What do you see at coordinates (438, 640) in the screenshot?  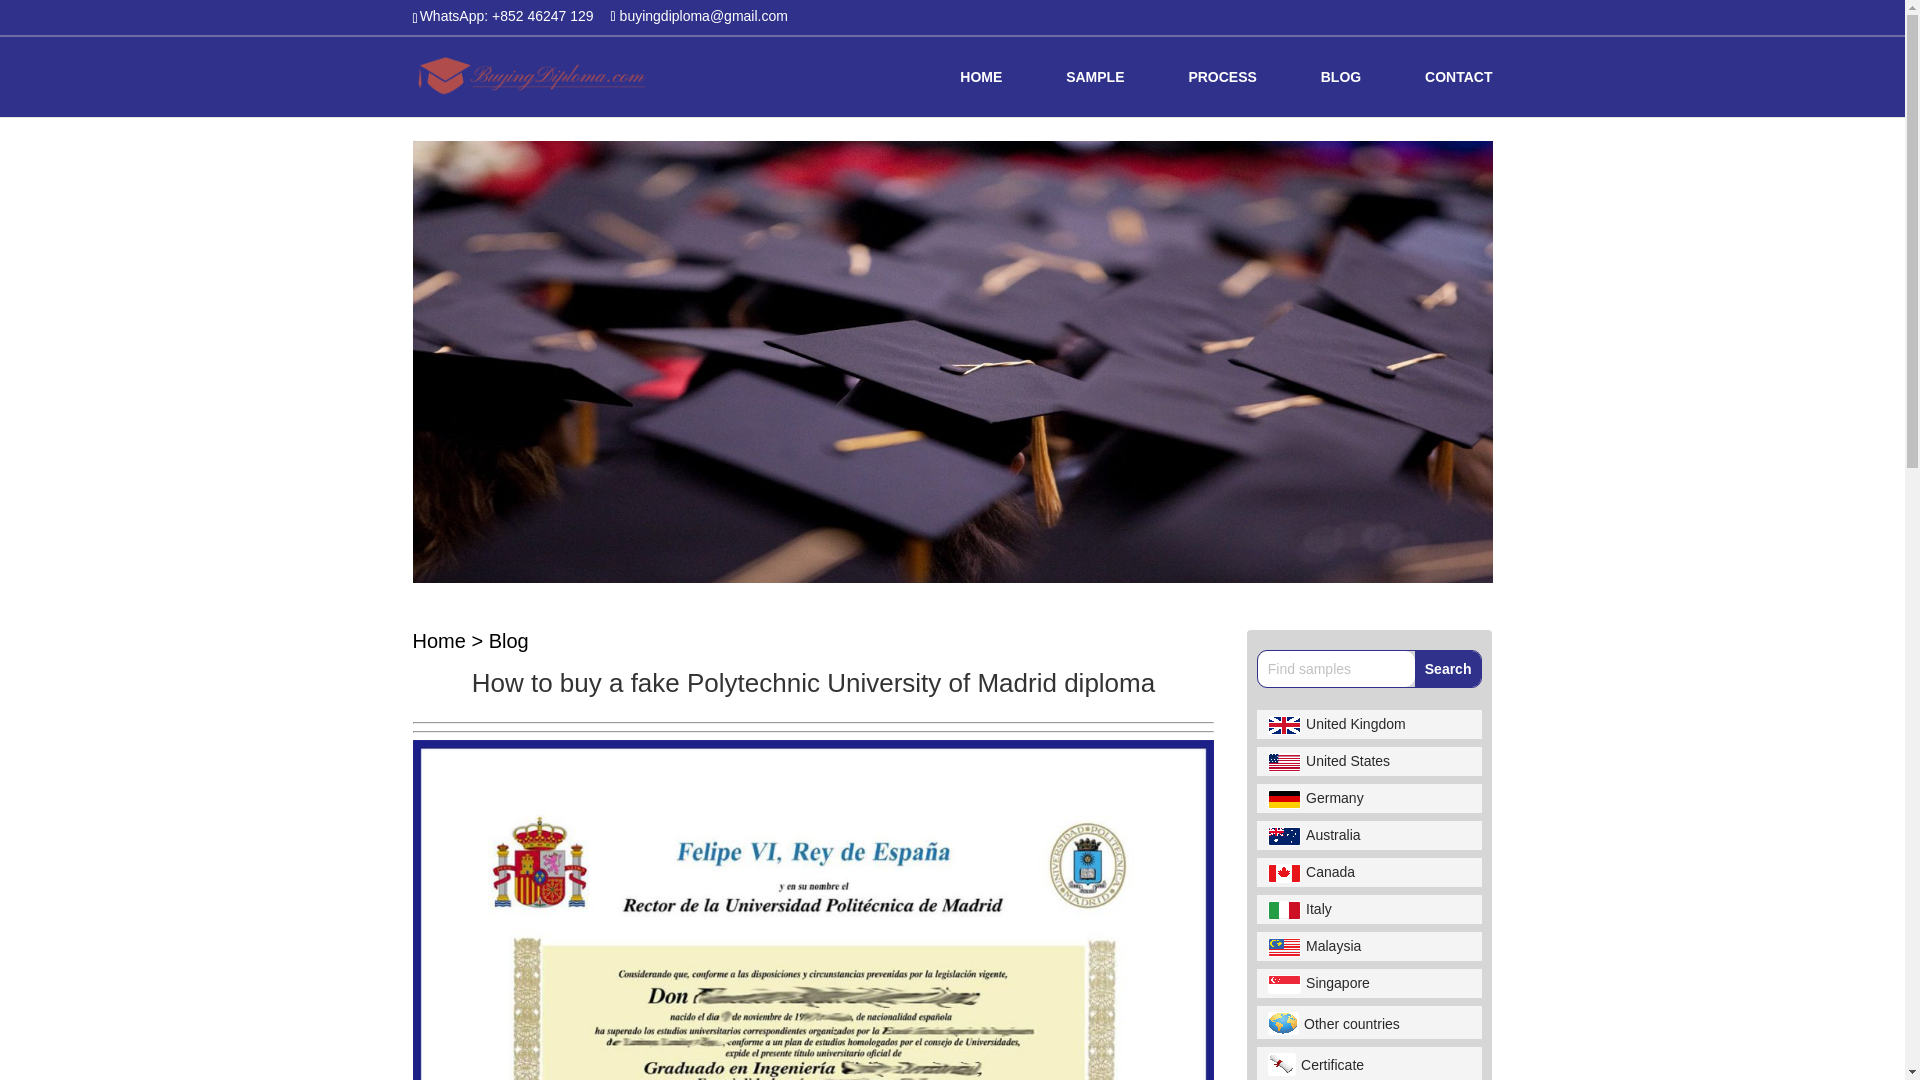 I see `Home` at bounding box center [438, 640].